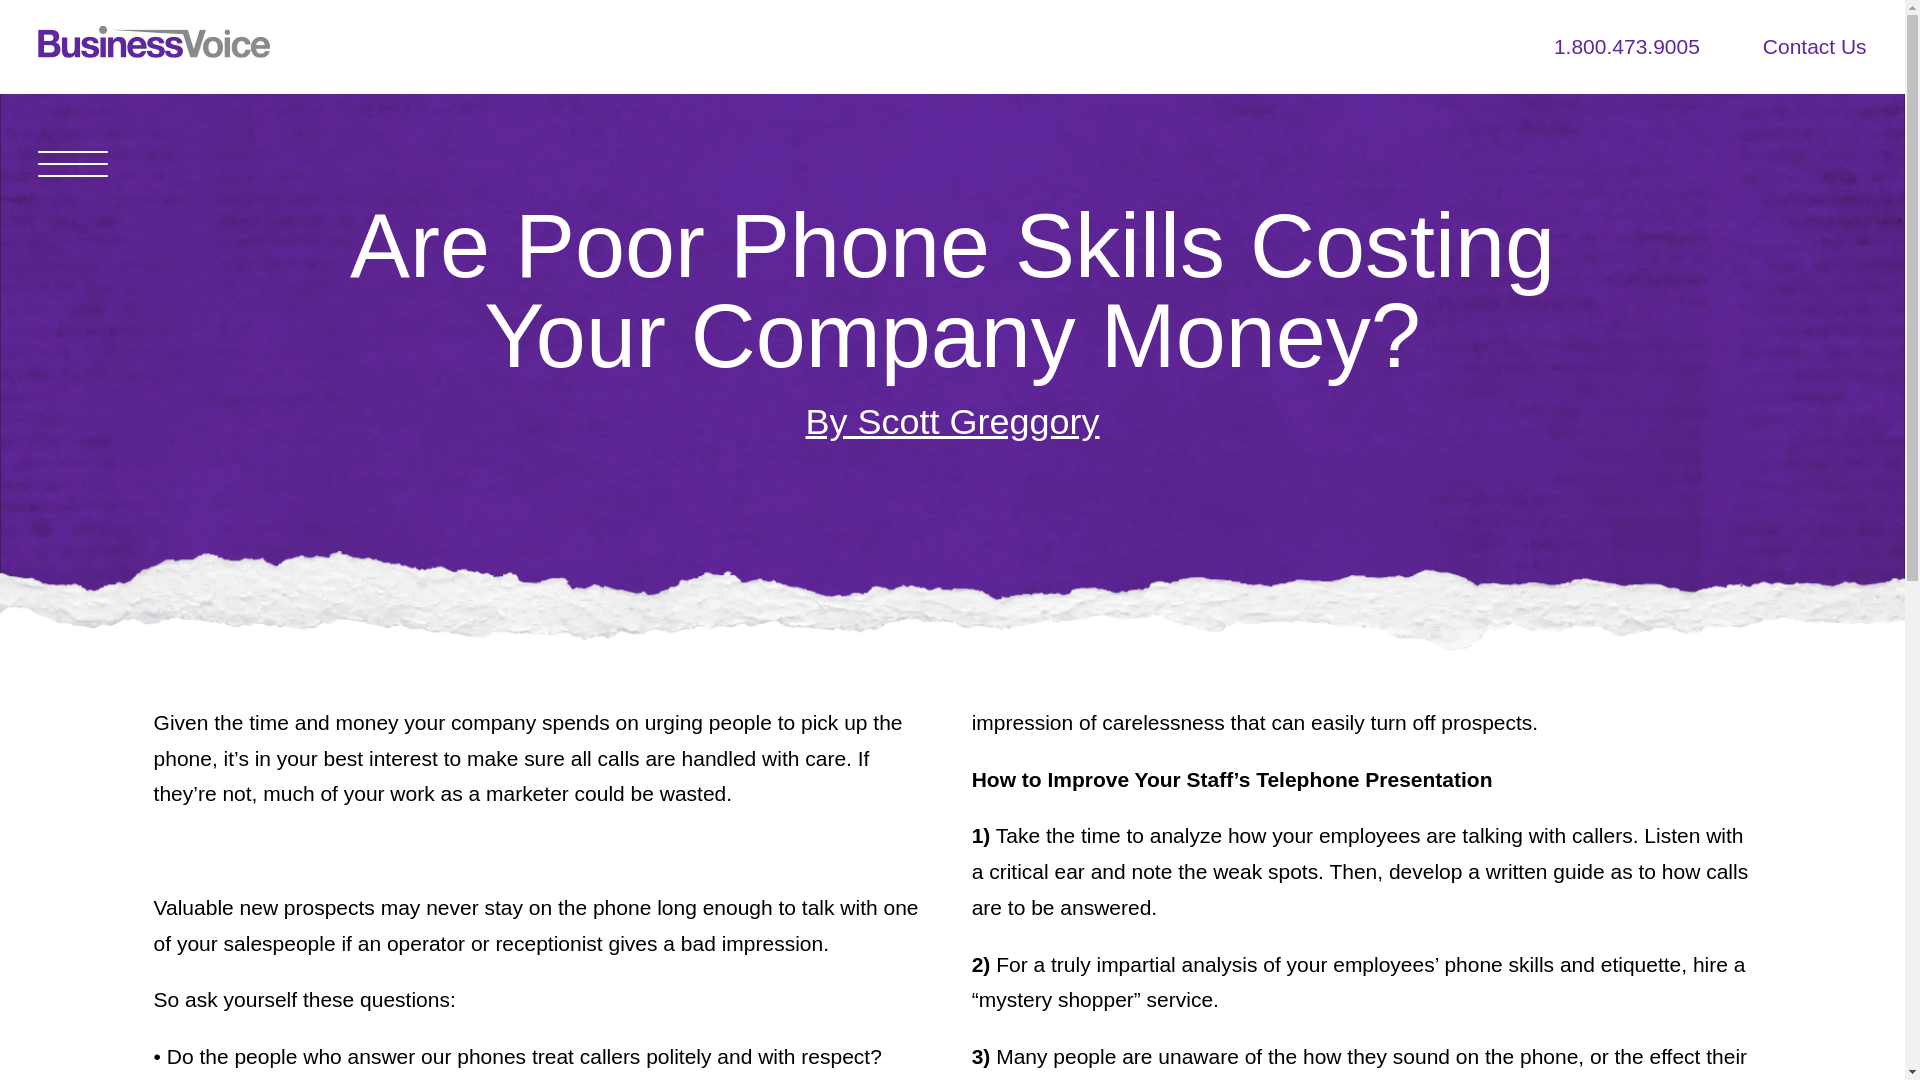 Image resolution: width=1920 pixels, height=1080 pixels. What do you see at coordinates (1626, 46) in the screenshot?
I see `1.800.473.9005` at bounding box center [1626, 46].